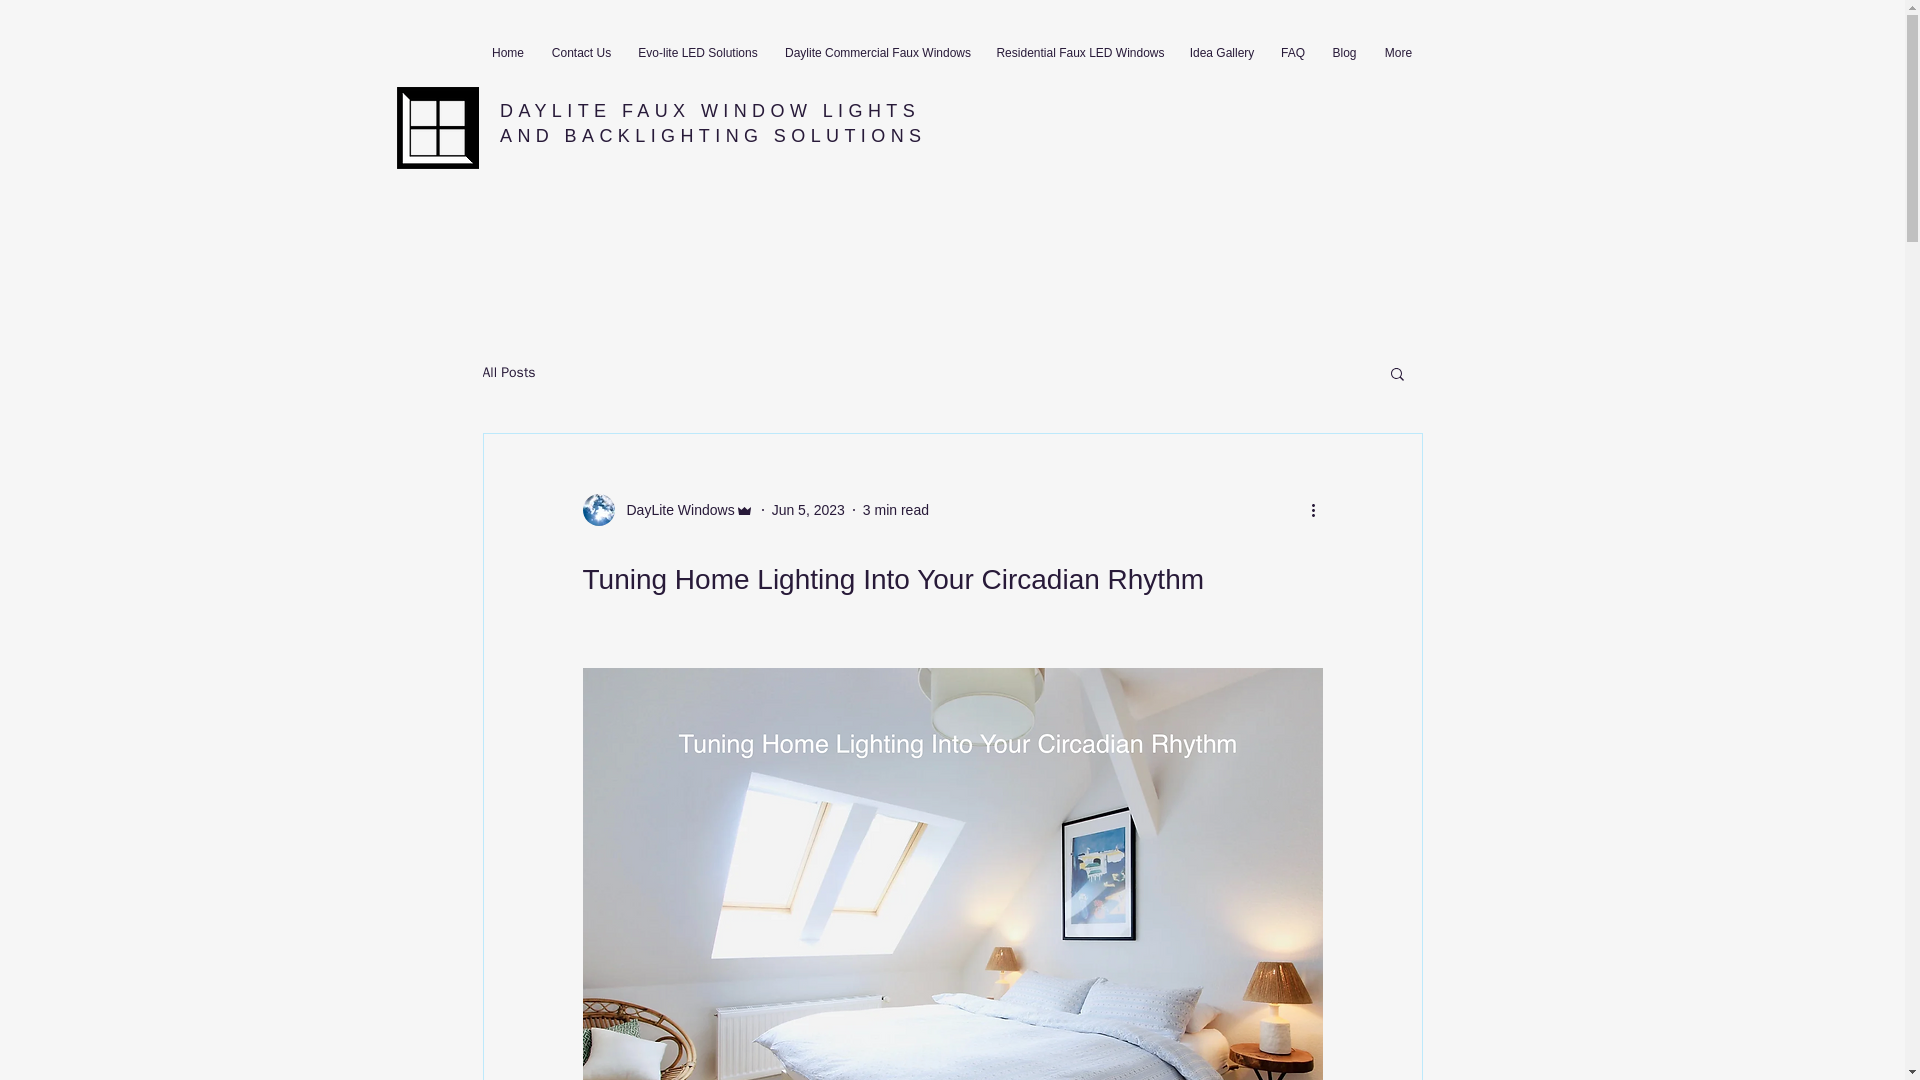 Image resolution: width=1920 pixels, height=1080 pixels. What do you see at coordinates (808, 510) in the screenshot?
I see `Jun 5, 2023` at bounding box center [808, 510].